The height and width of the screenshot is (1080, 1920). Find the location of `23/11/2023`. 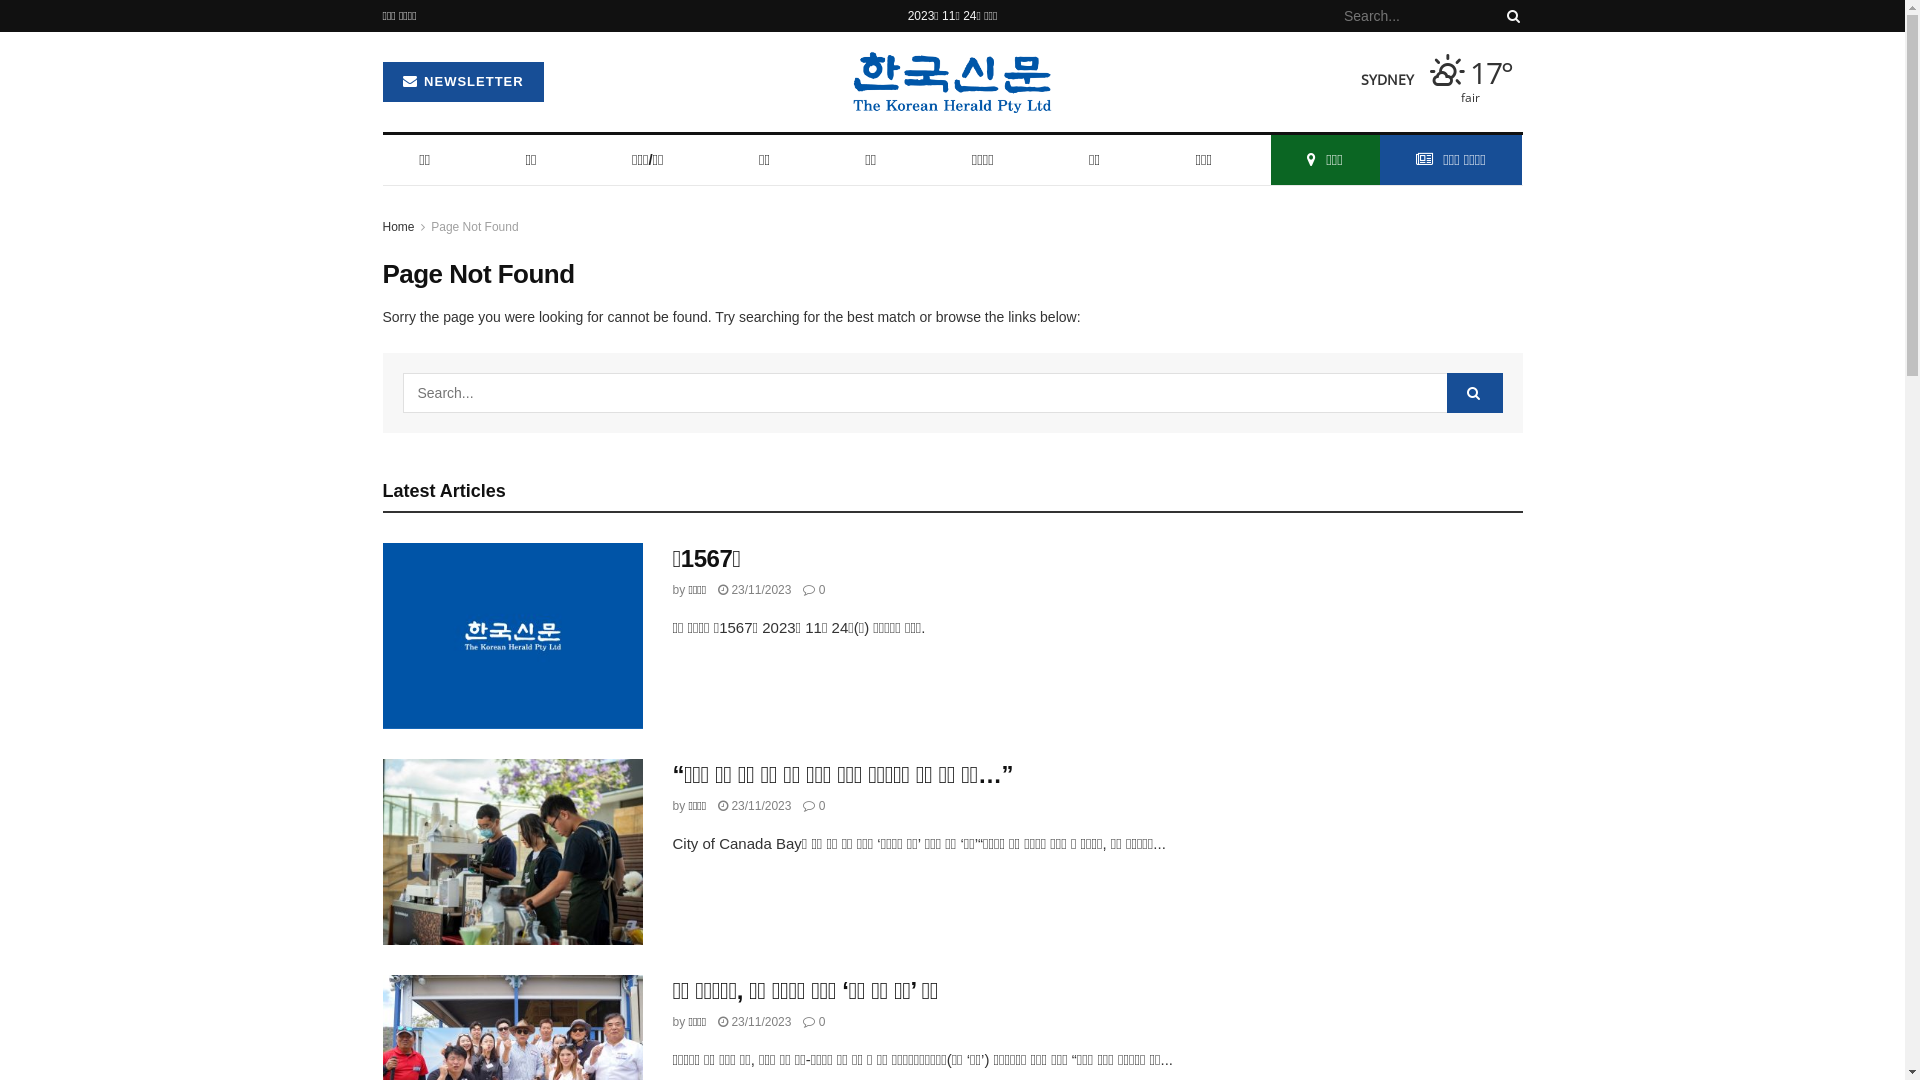

23/11/2023 is located at coordinates (754, 590).